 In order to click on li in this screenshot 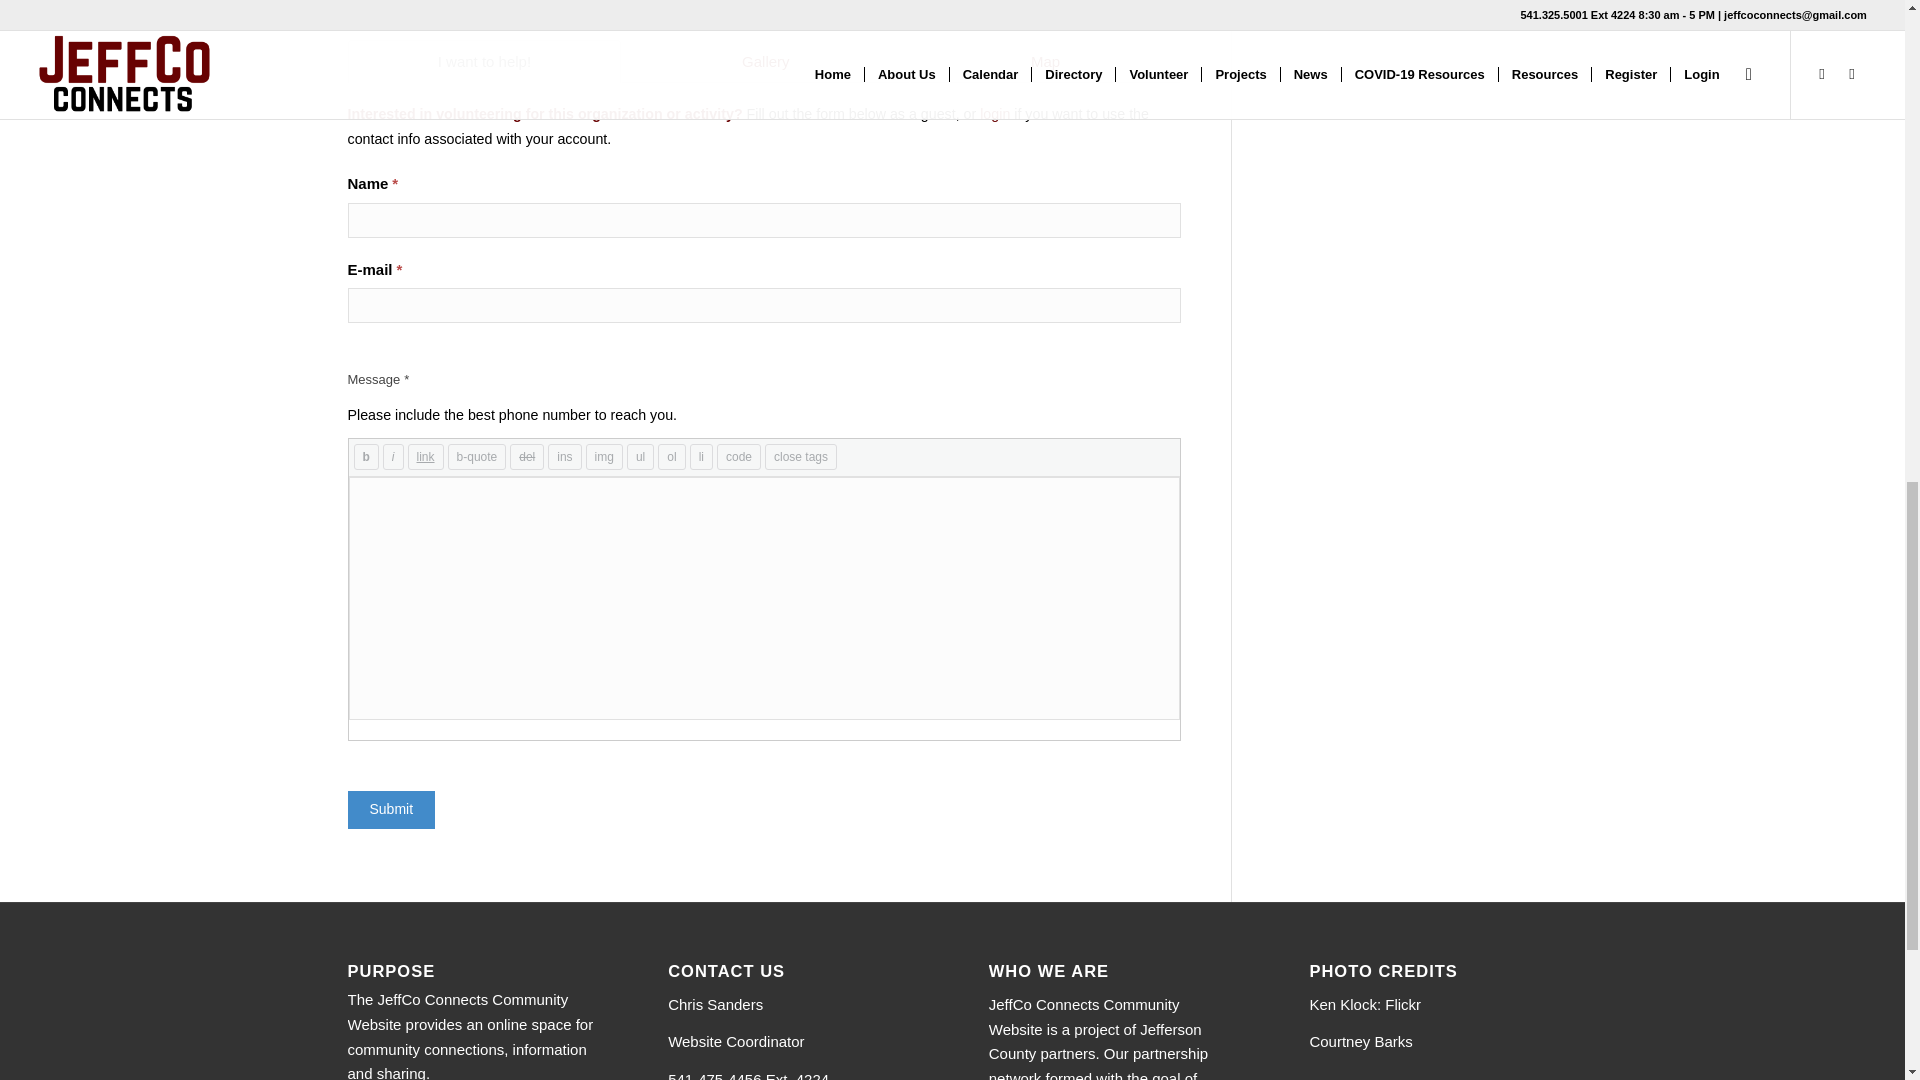, I will do `click(700, 456)`.